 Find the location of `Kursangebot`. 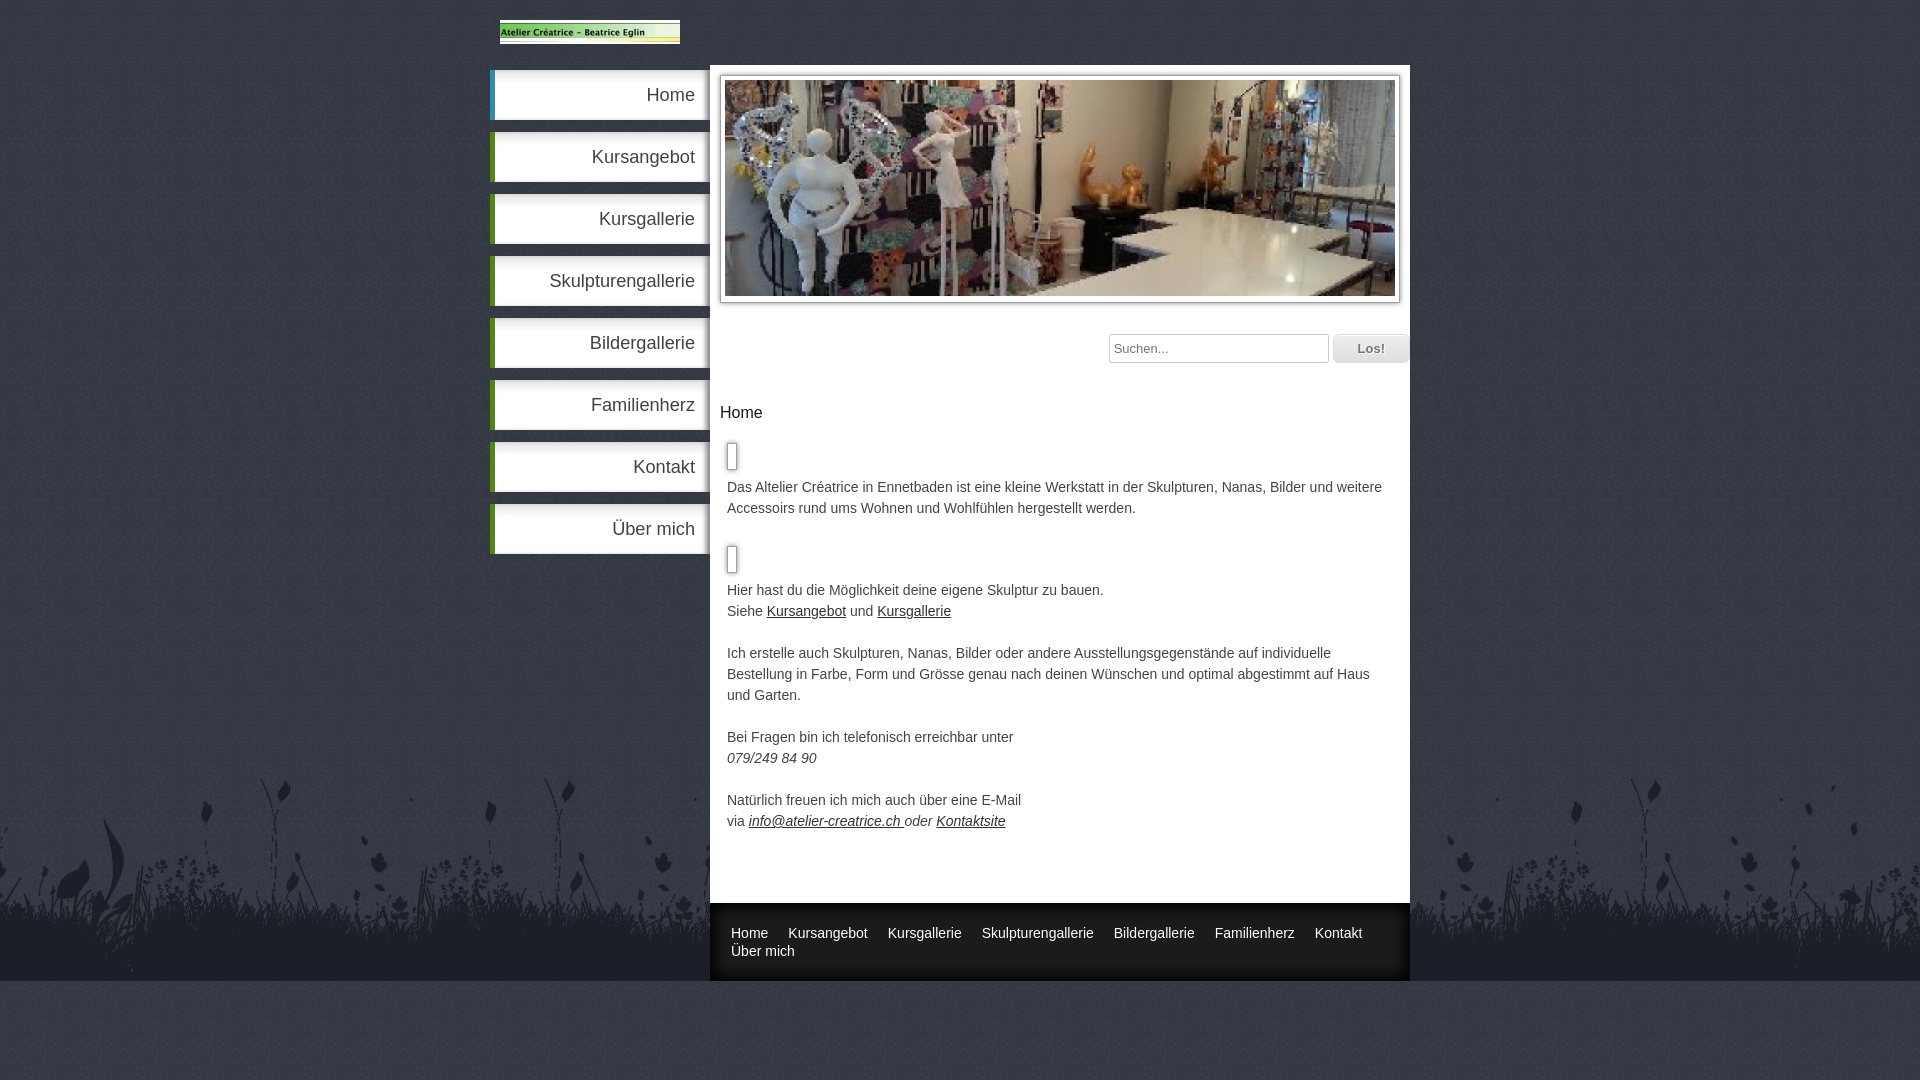

Kursangebot is located at coordinates (828, 933).